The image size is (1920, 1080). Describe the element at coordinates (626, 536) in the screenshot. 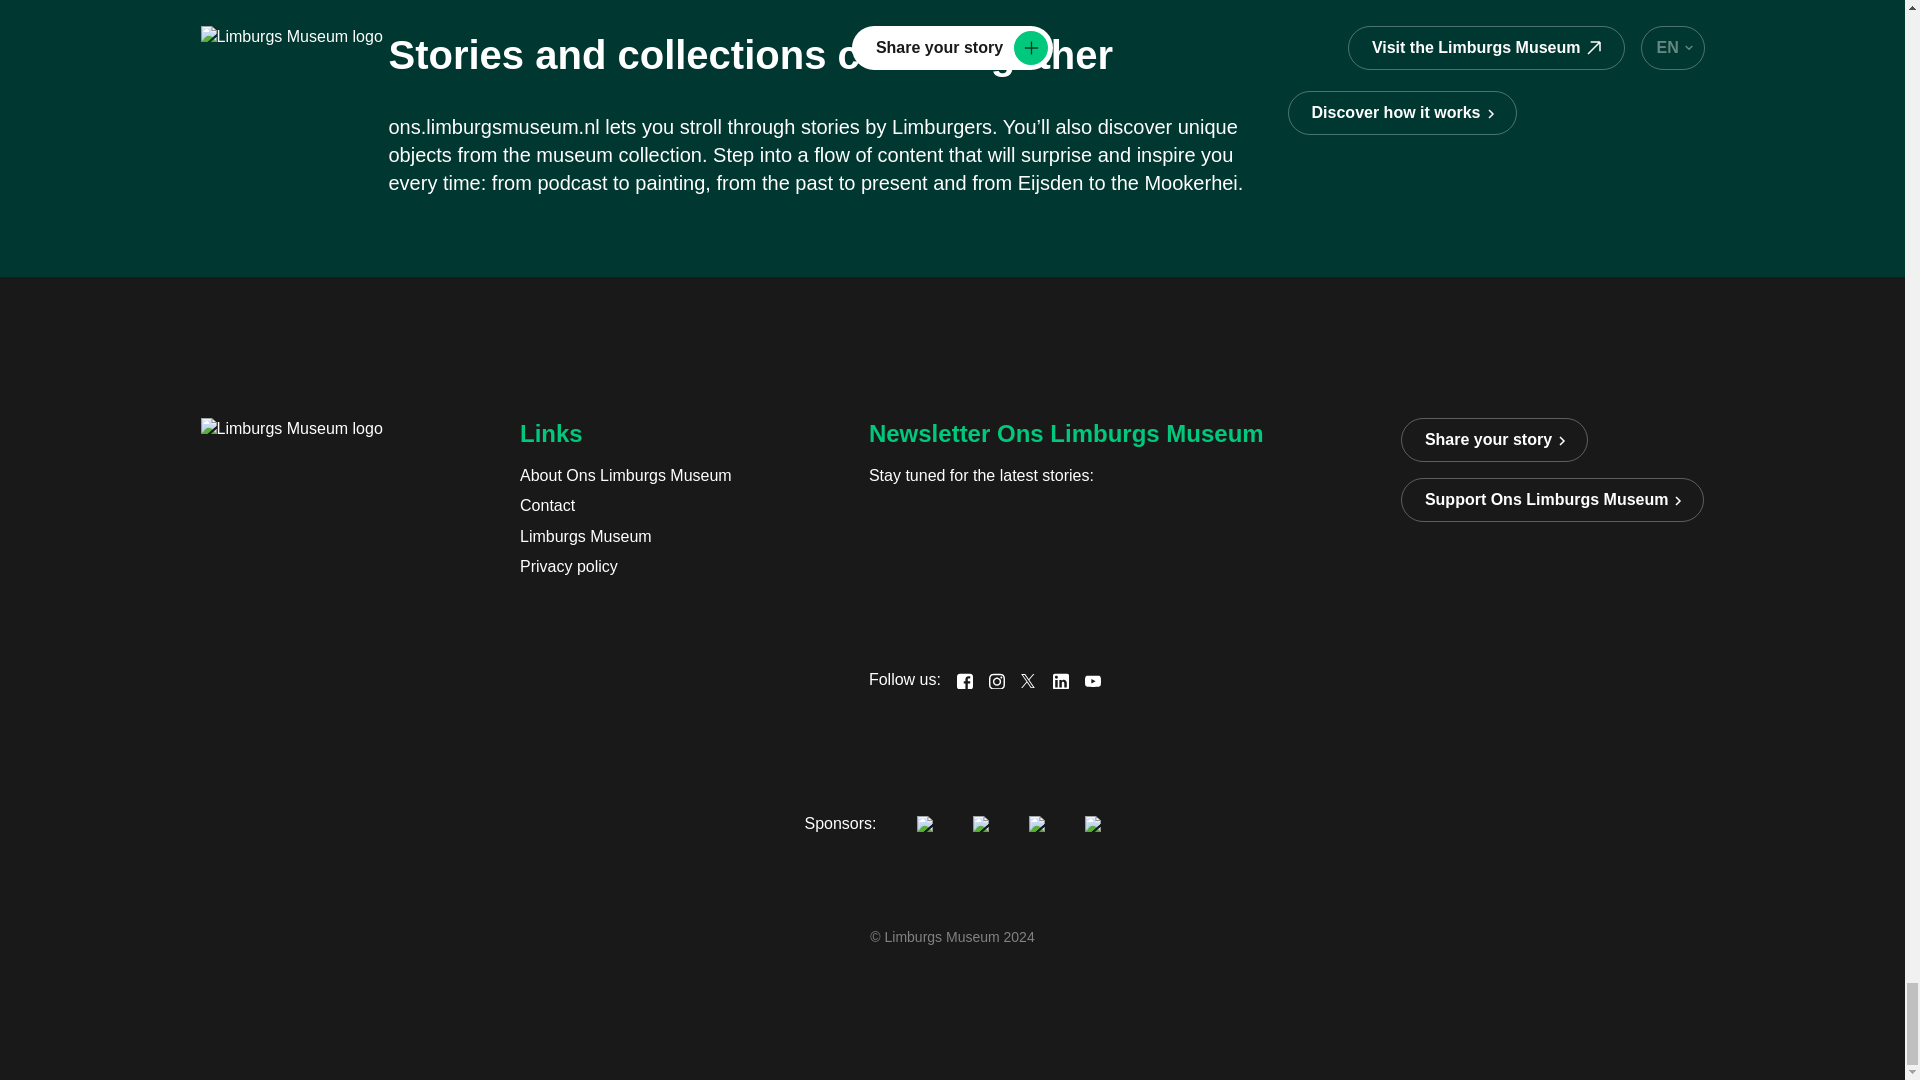

I see `Limburgs Museum` at that location.